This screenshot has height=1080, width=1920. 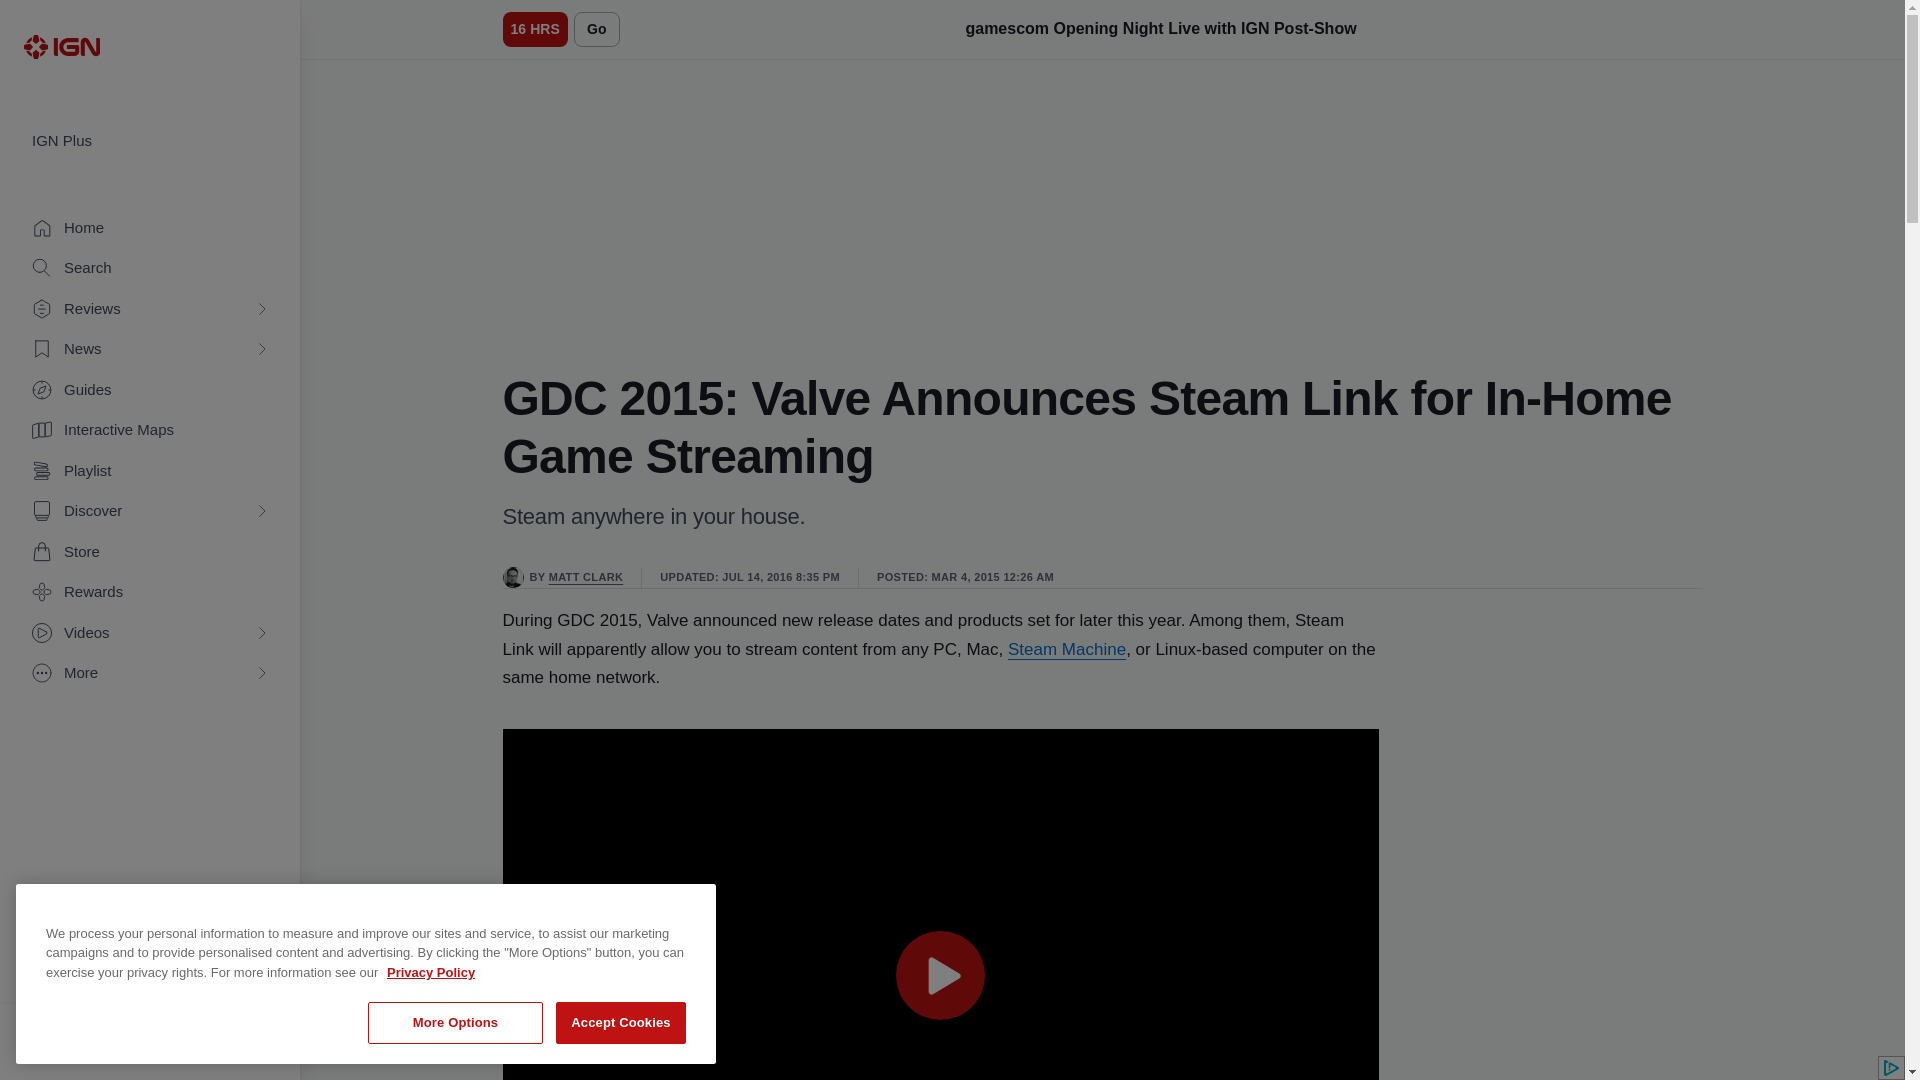 What do you see at coordinates (150, 350) in the screenshot?
I see `News` at bounding box center [150, 350].